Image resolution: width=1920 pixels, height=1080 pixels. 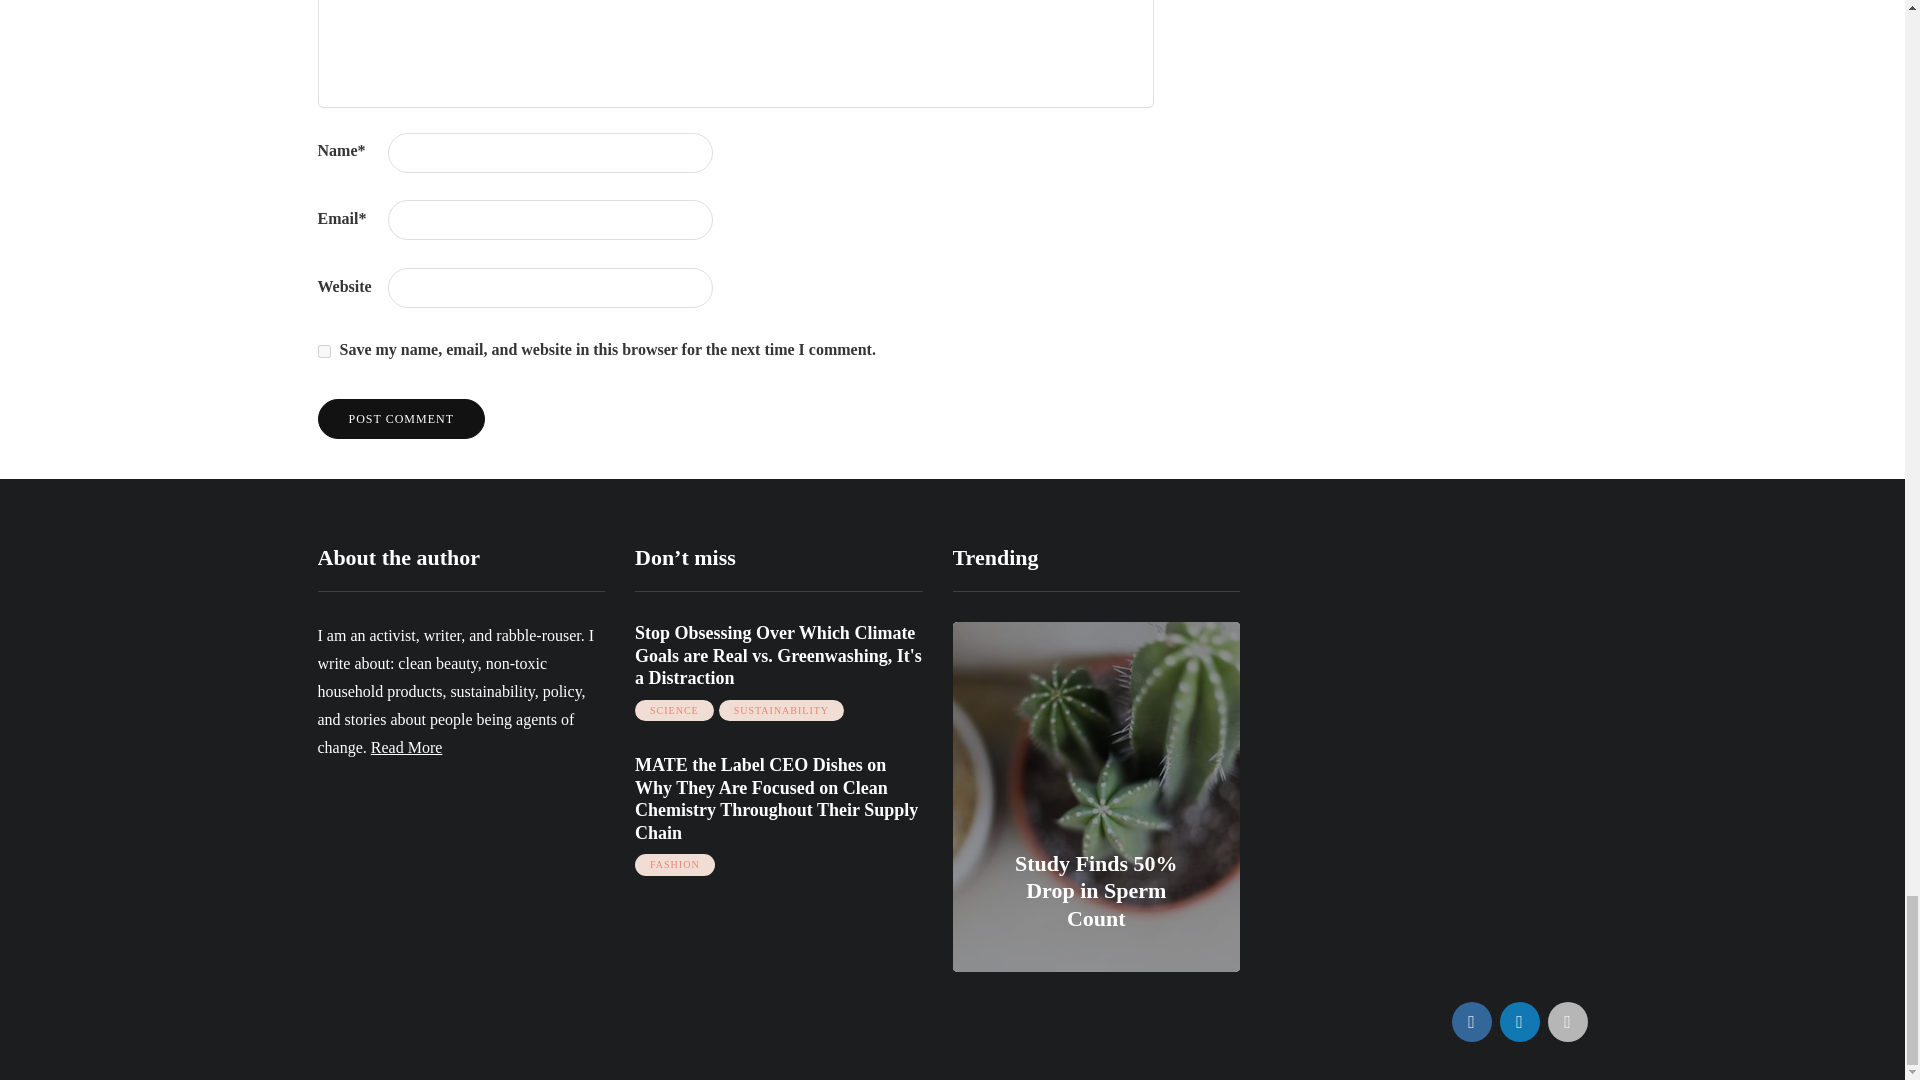 What do you see at coordinates (324, 350) in the screenshot?
I see `yes` at bounding box center [324, 350].